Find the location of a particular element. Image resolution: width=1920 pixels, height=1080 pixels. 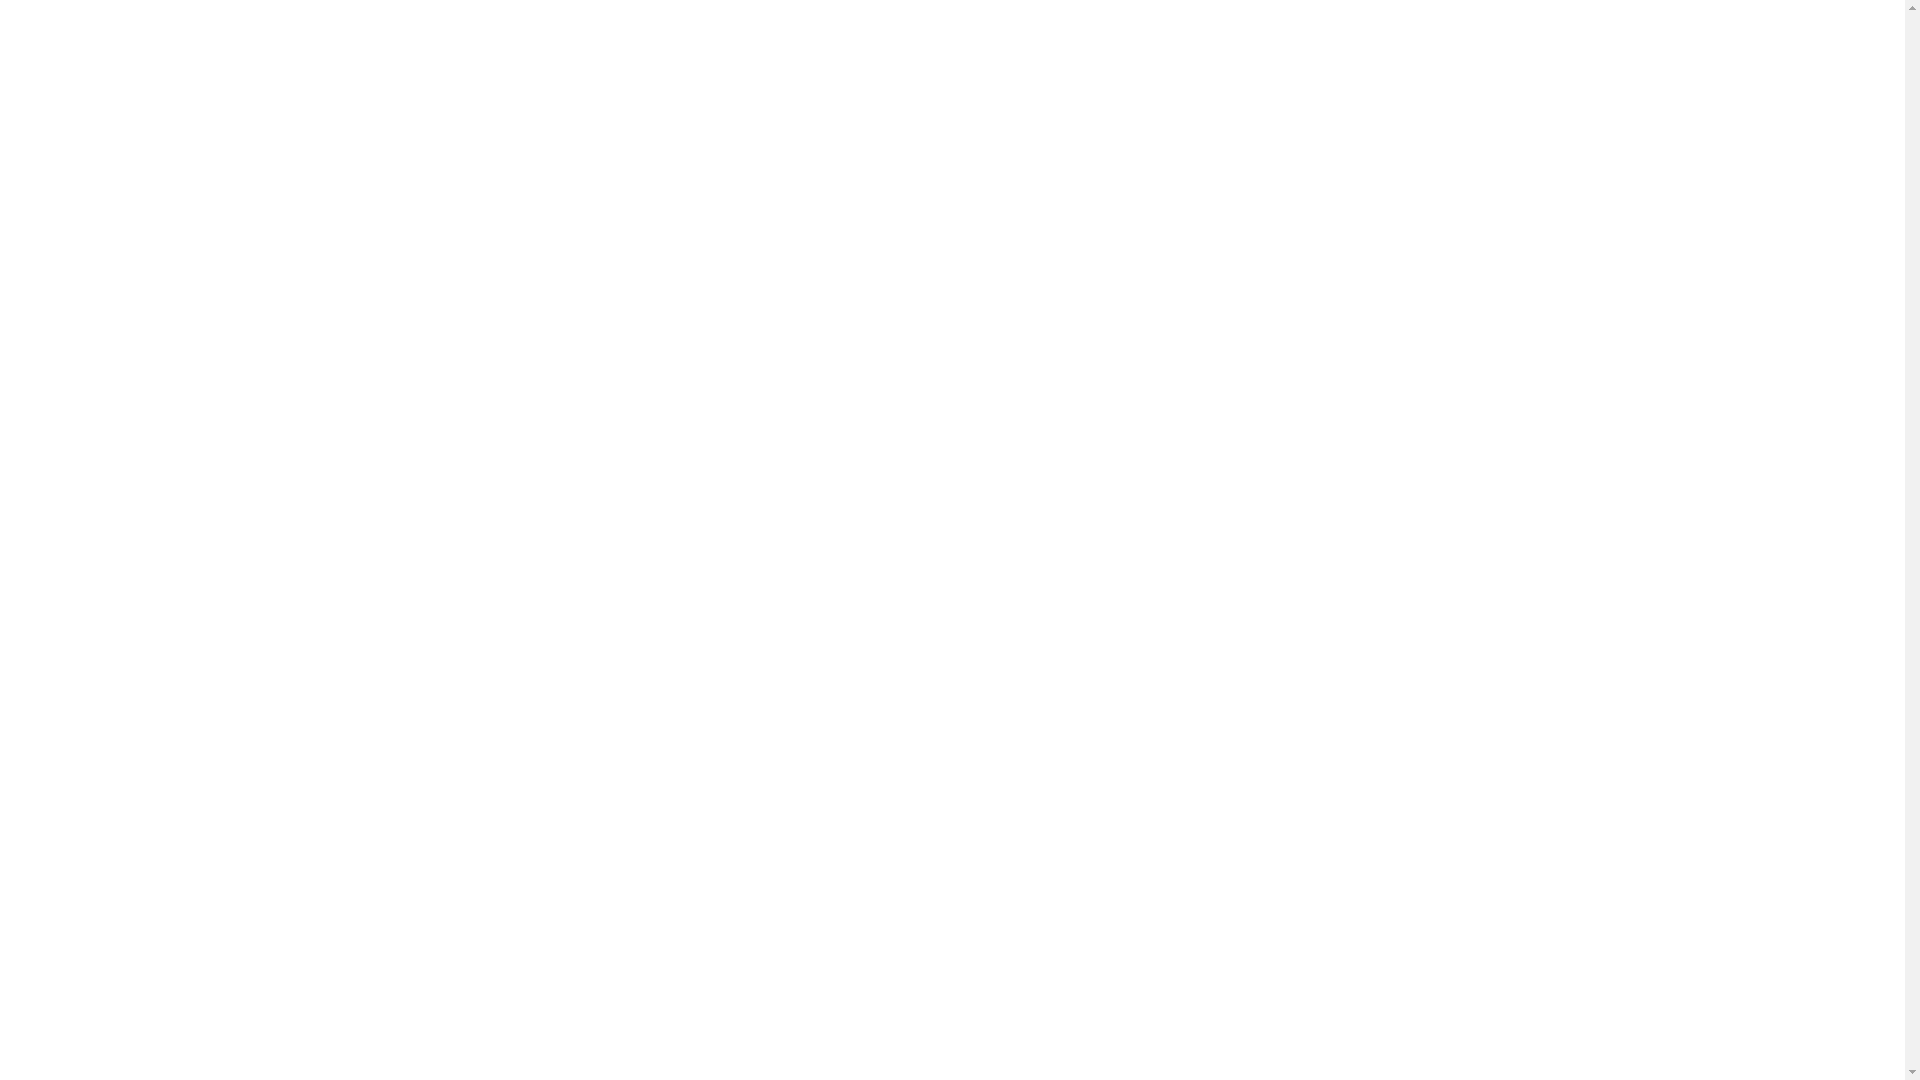

SCULPTURE/INSTALLATION is located at coordinates (912, 338).